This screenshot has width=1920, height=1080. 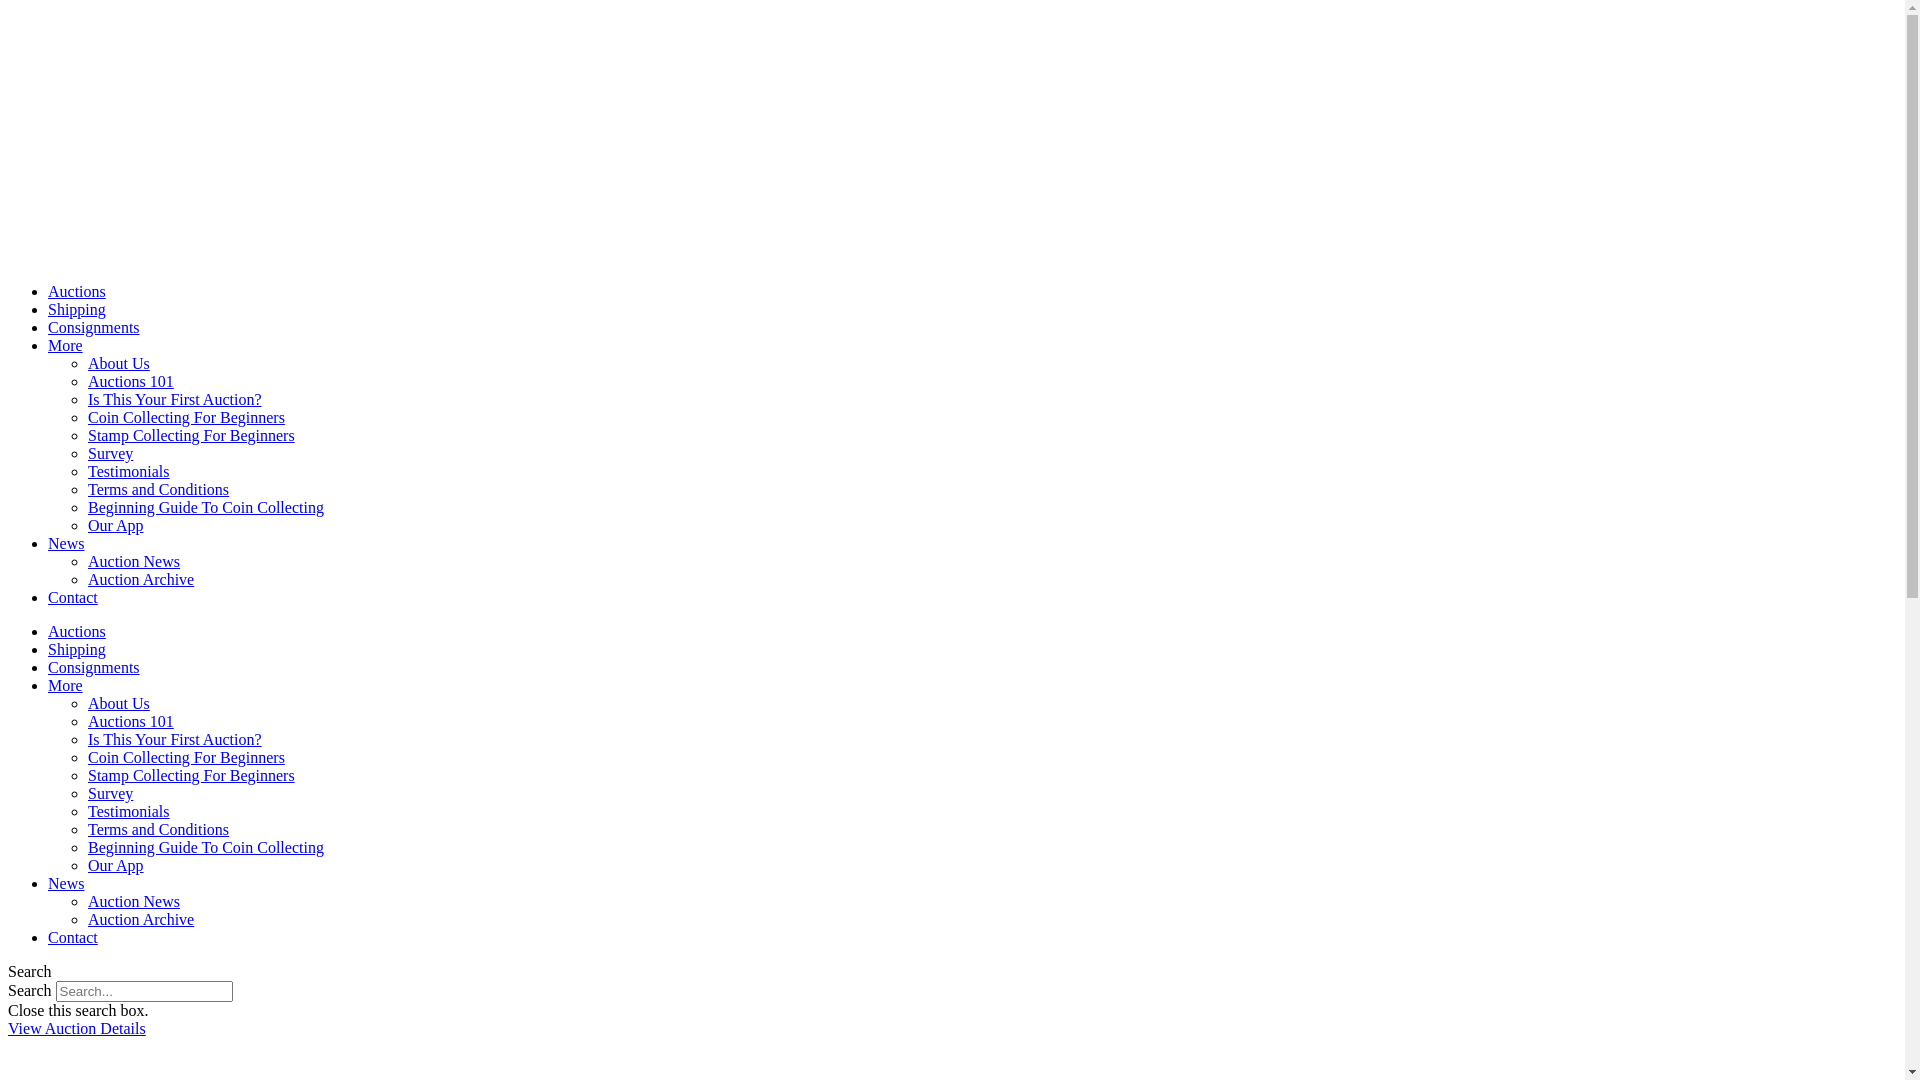 I want to click on Consignments, so click(x=94, y=668).